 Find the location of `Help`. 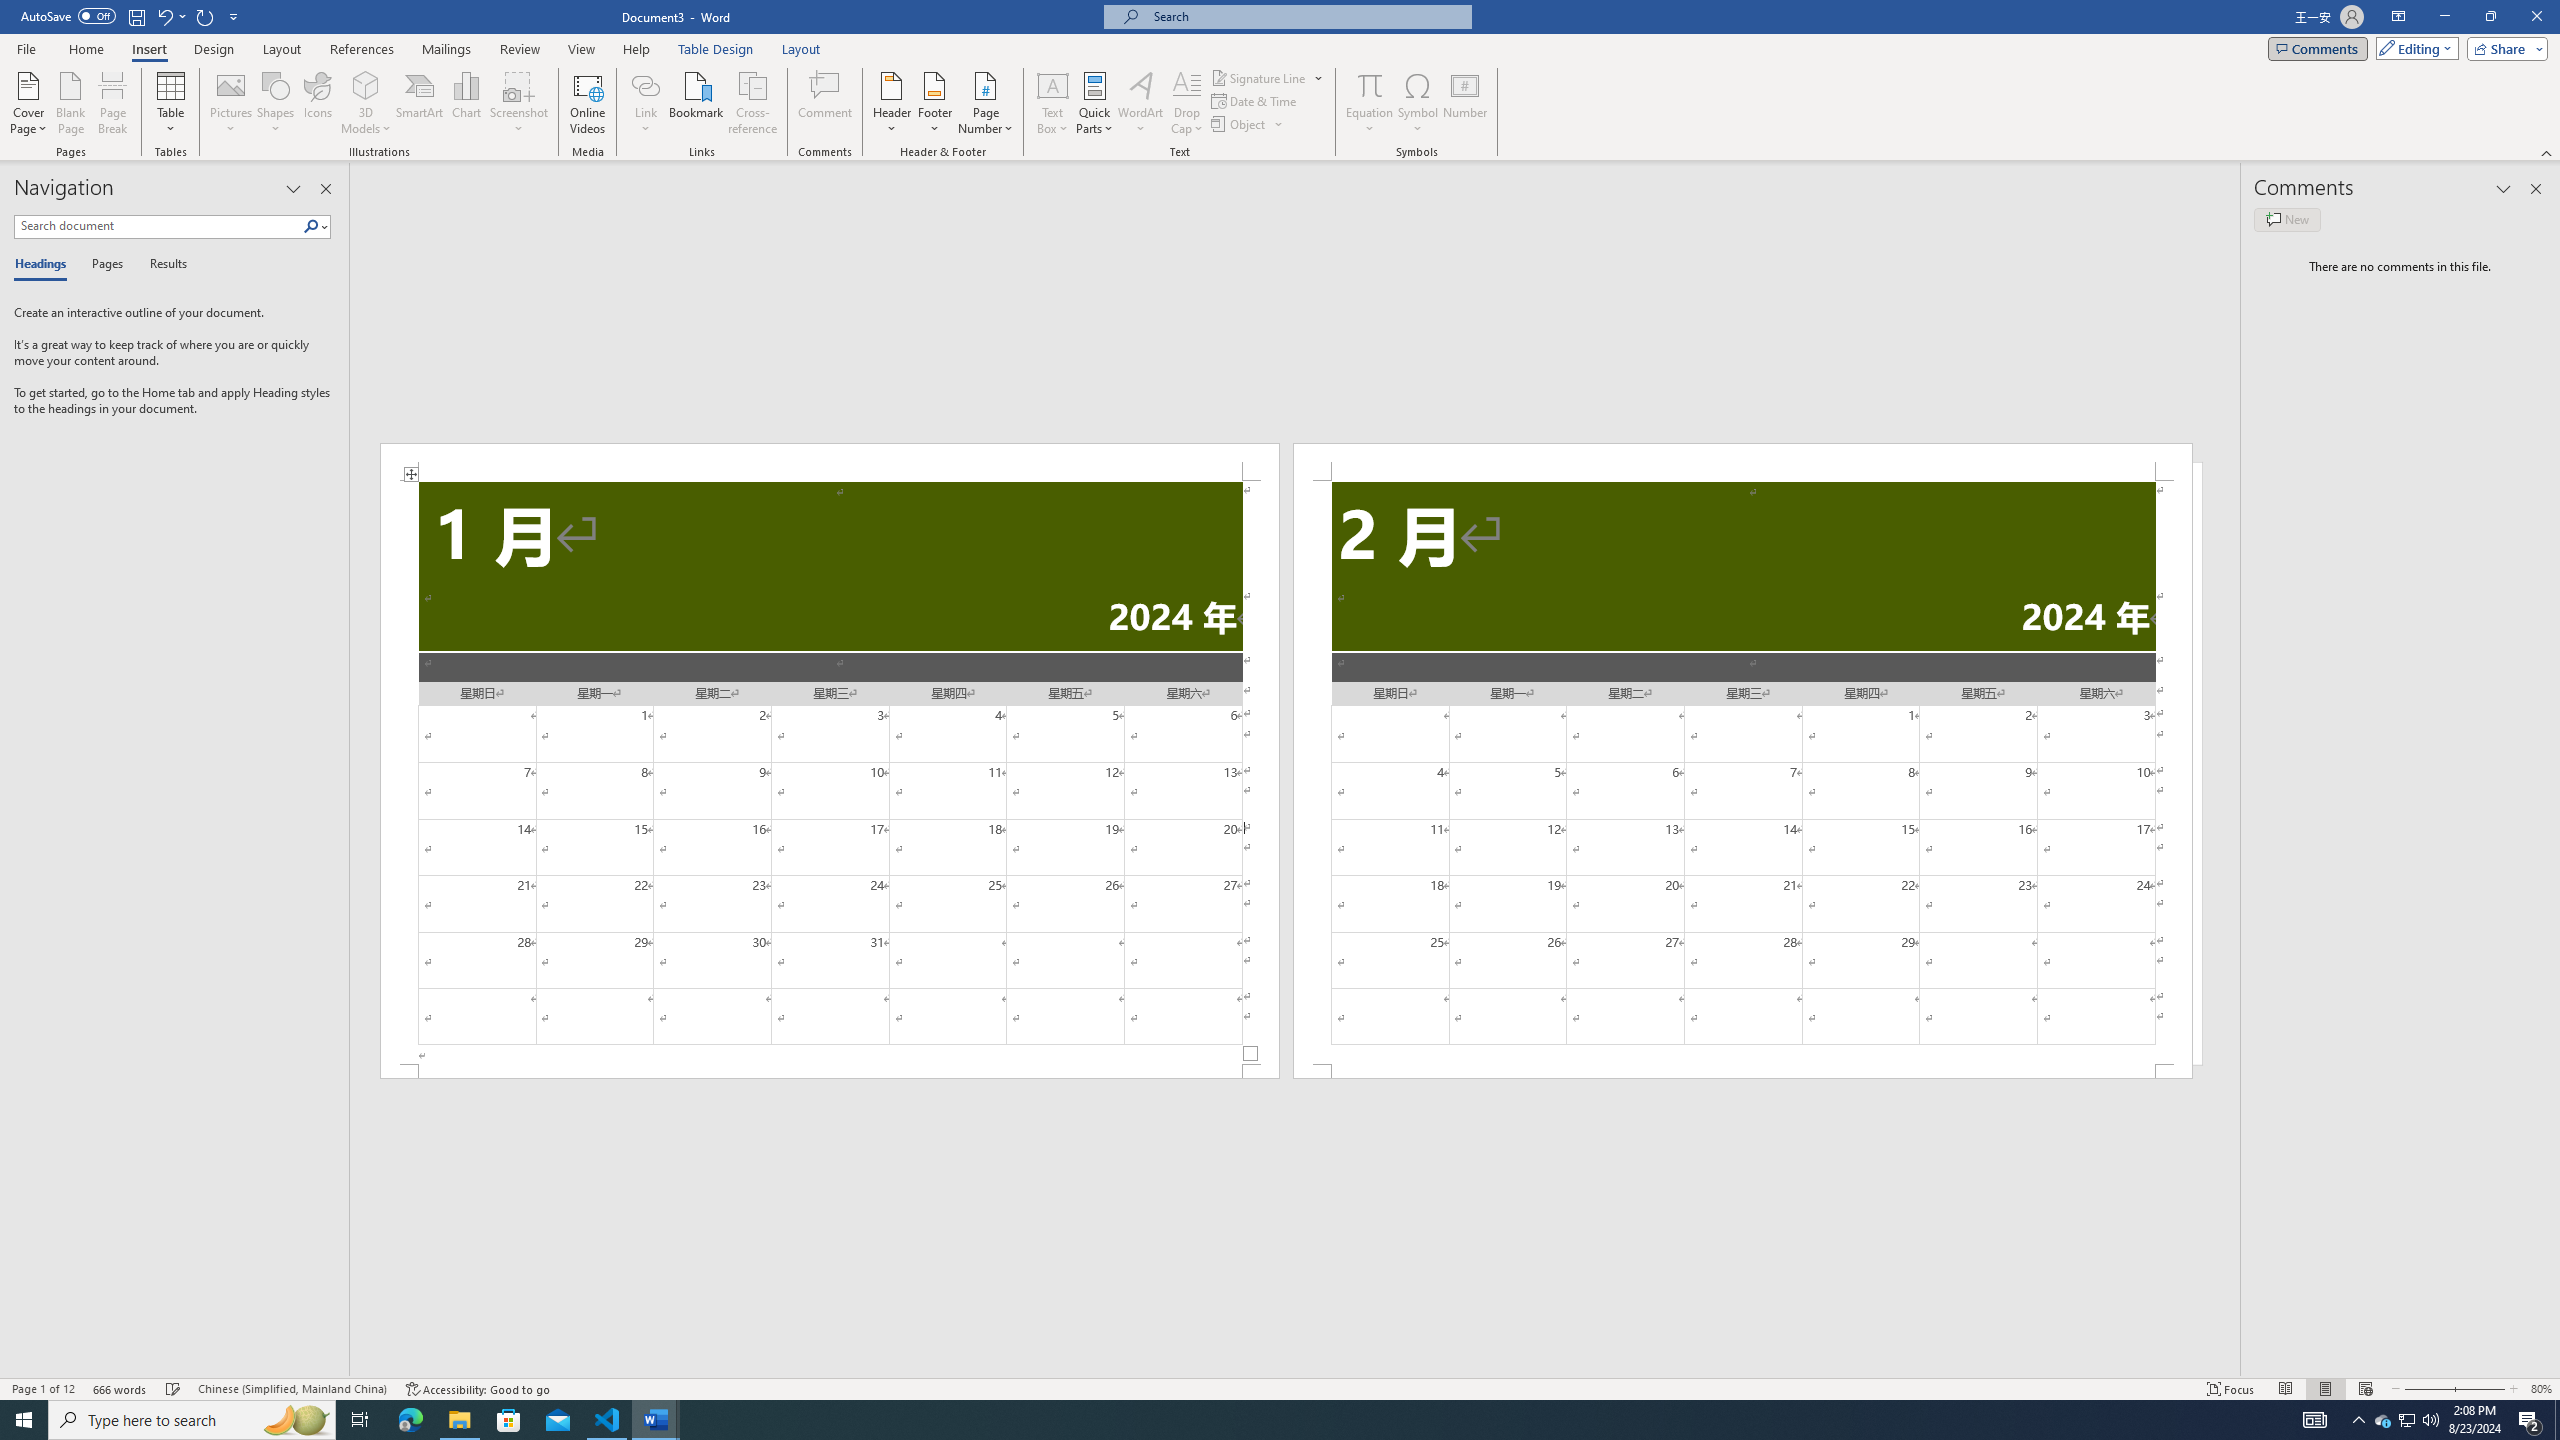

Help is located at coordinates (636, 49).